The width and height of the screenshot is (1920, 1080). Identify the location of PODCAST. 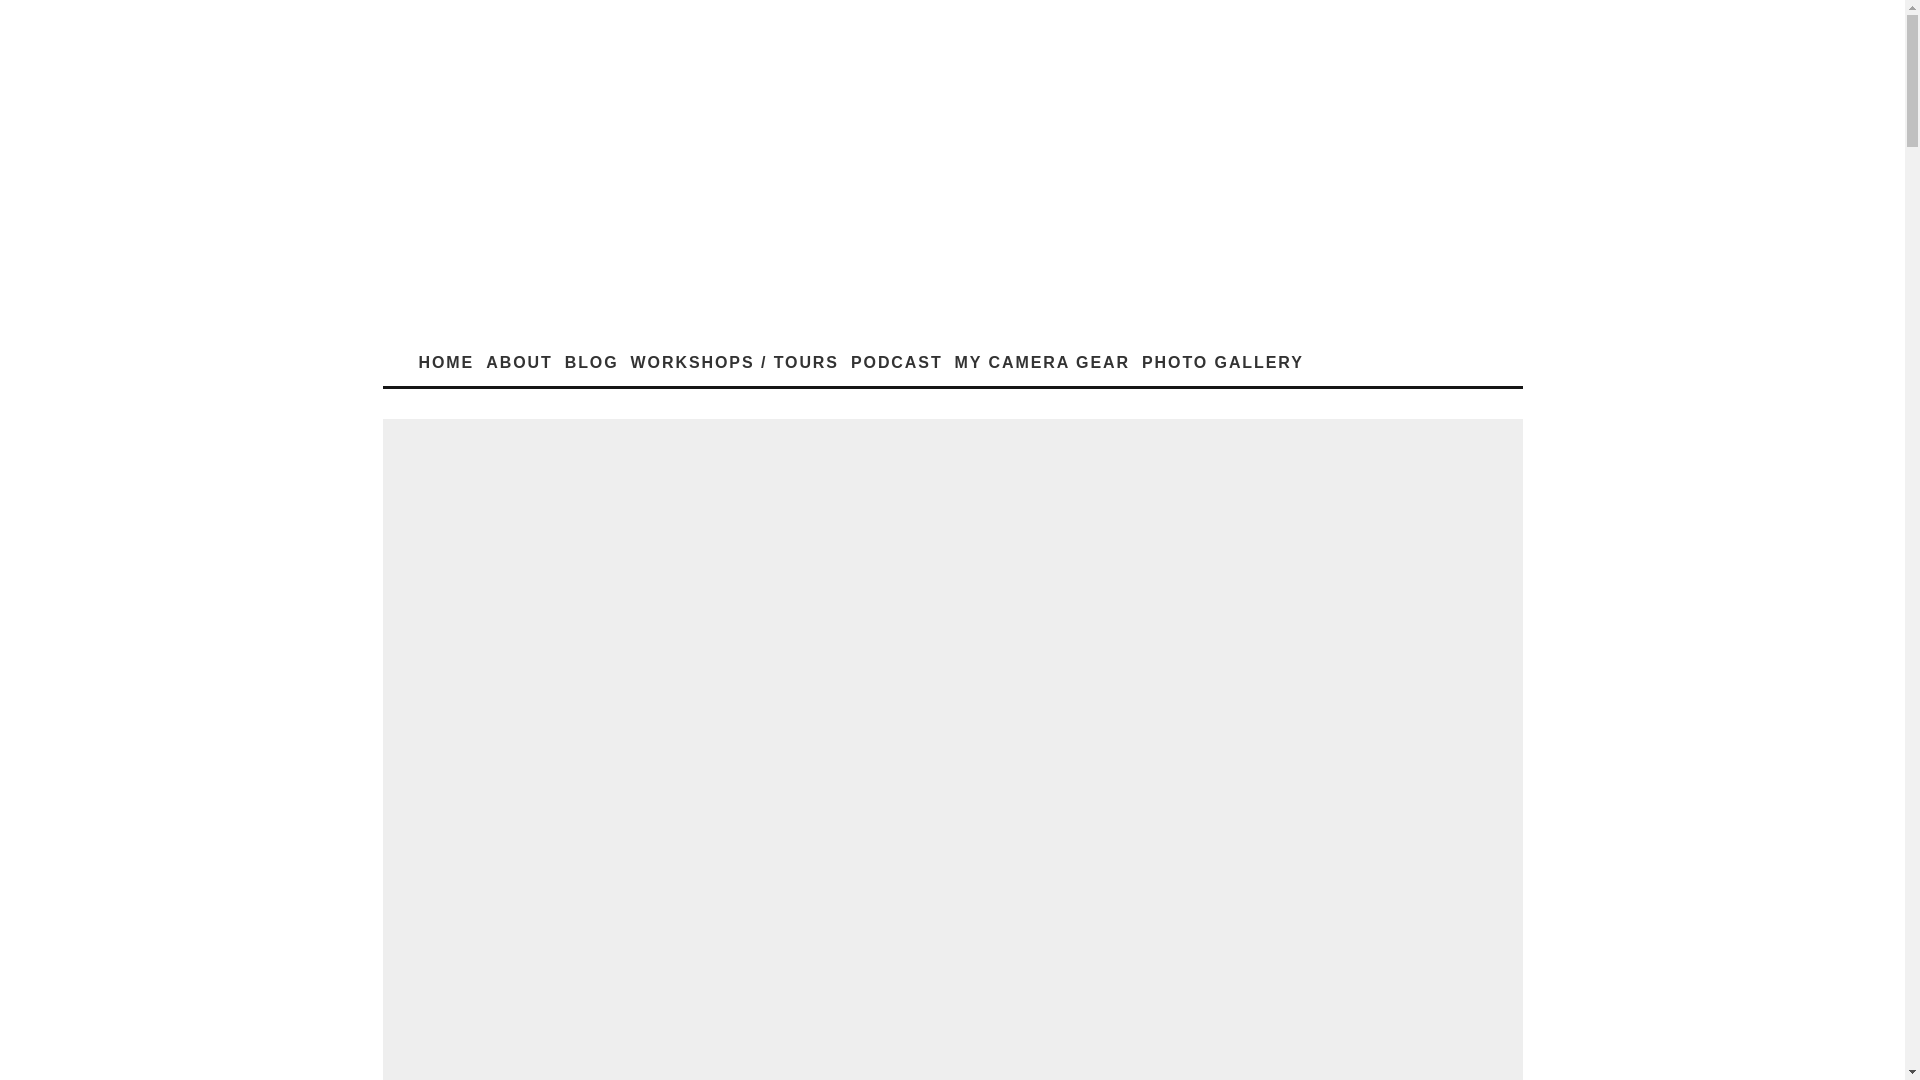
(896, 362).